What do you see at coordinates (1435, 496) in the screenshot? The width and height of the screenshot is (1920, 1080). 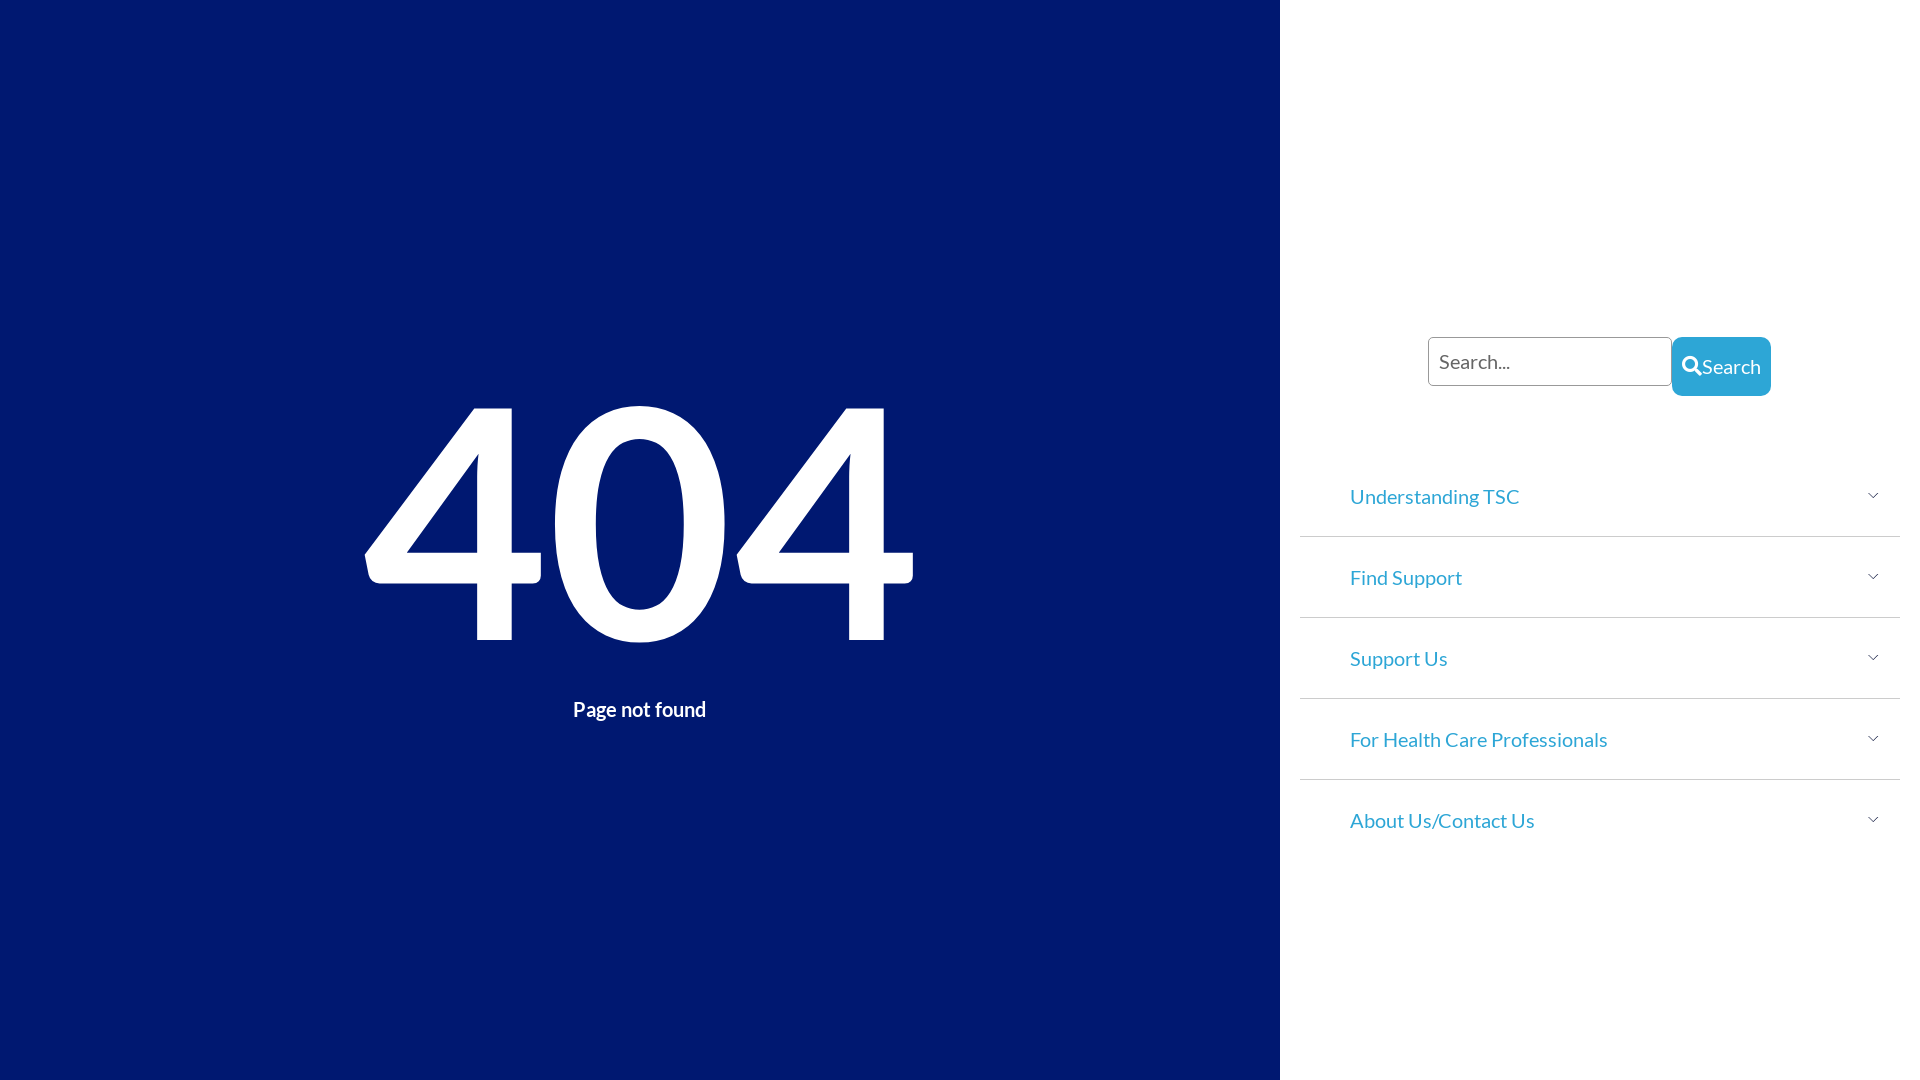 I see `Understanding TSC` at bounding box center [1435, 496].